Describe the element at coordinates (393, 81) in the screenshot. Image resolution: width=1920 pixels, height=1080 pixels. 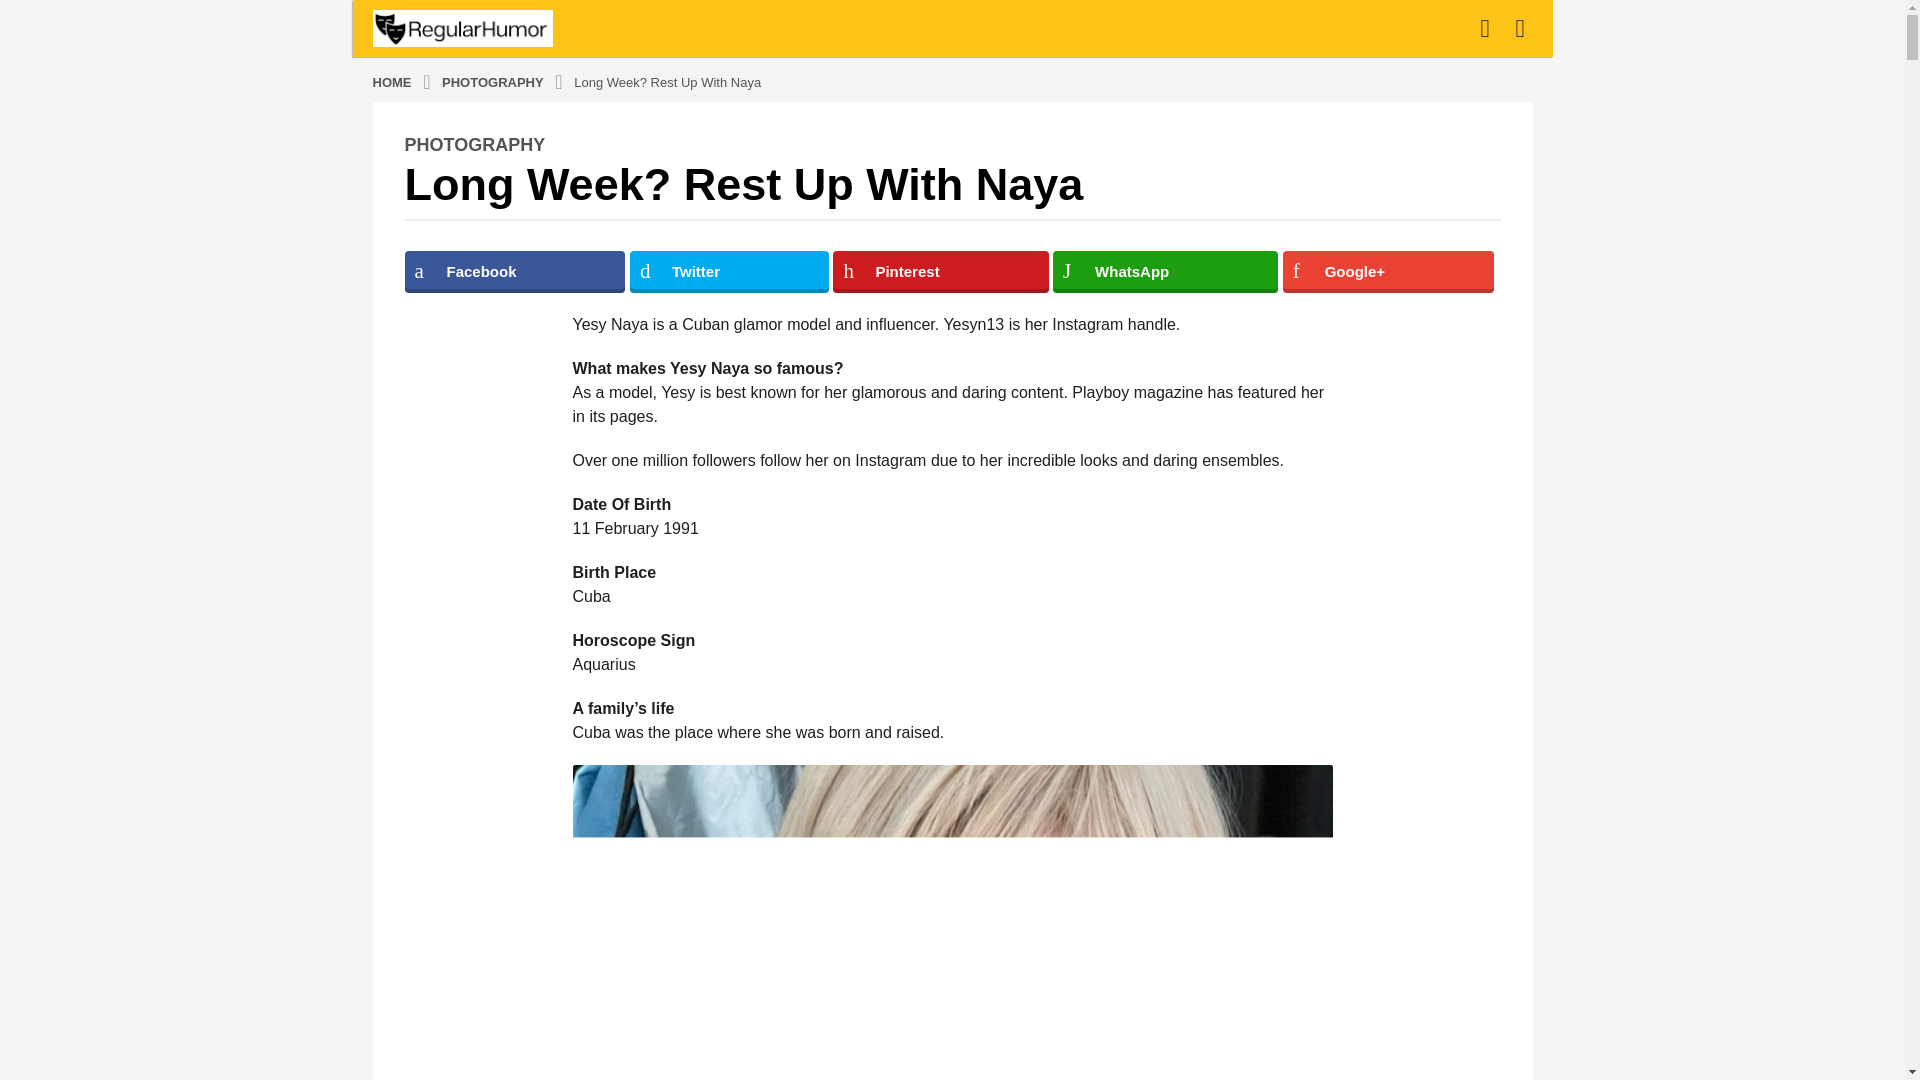
I see `HOME` at that location.